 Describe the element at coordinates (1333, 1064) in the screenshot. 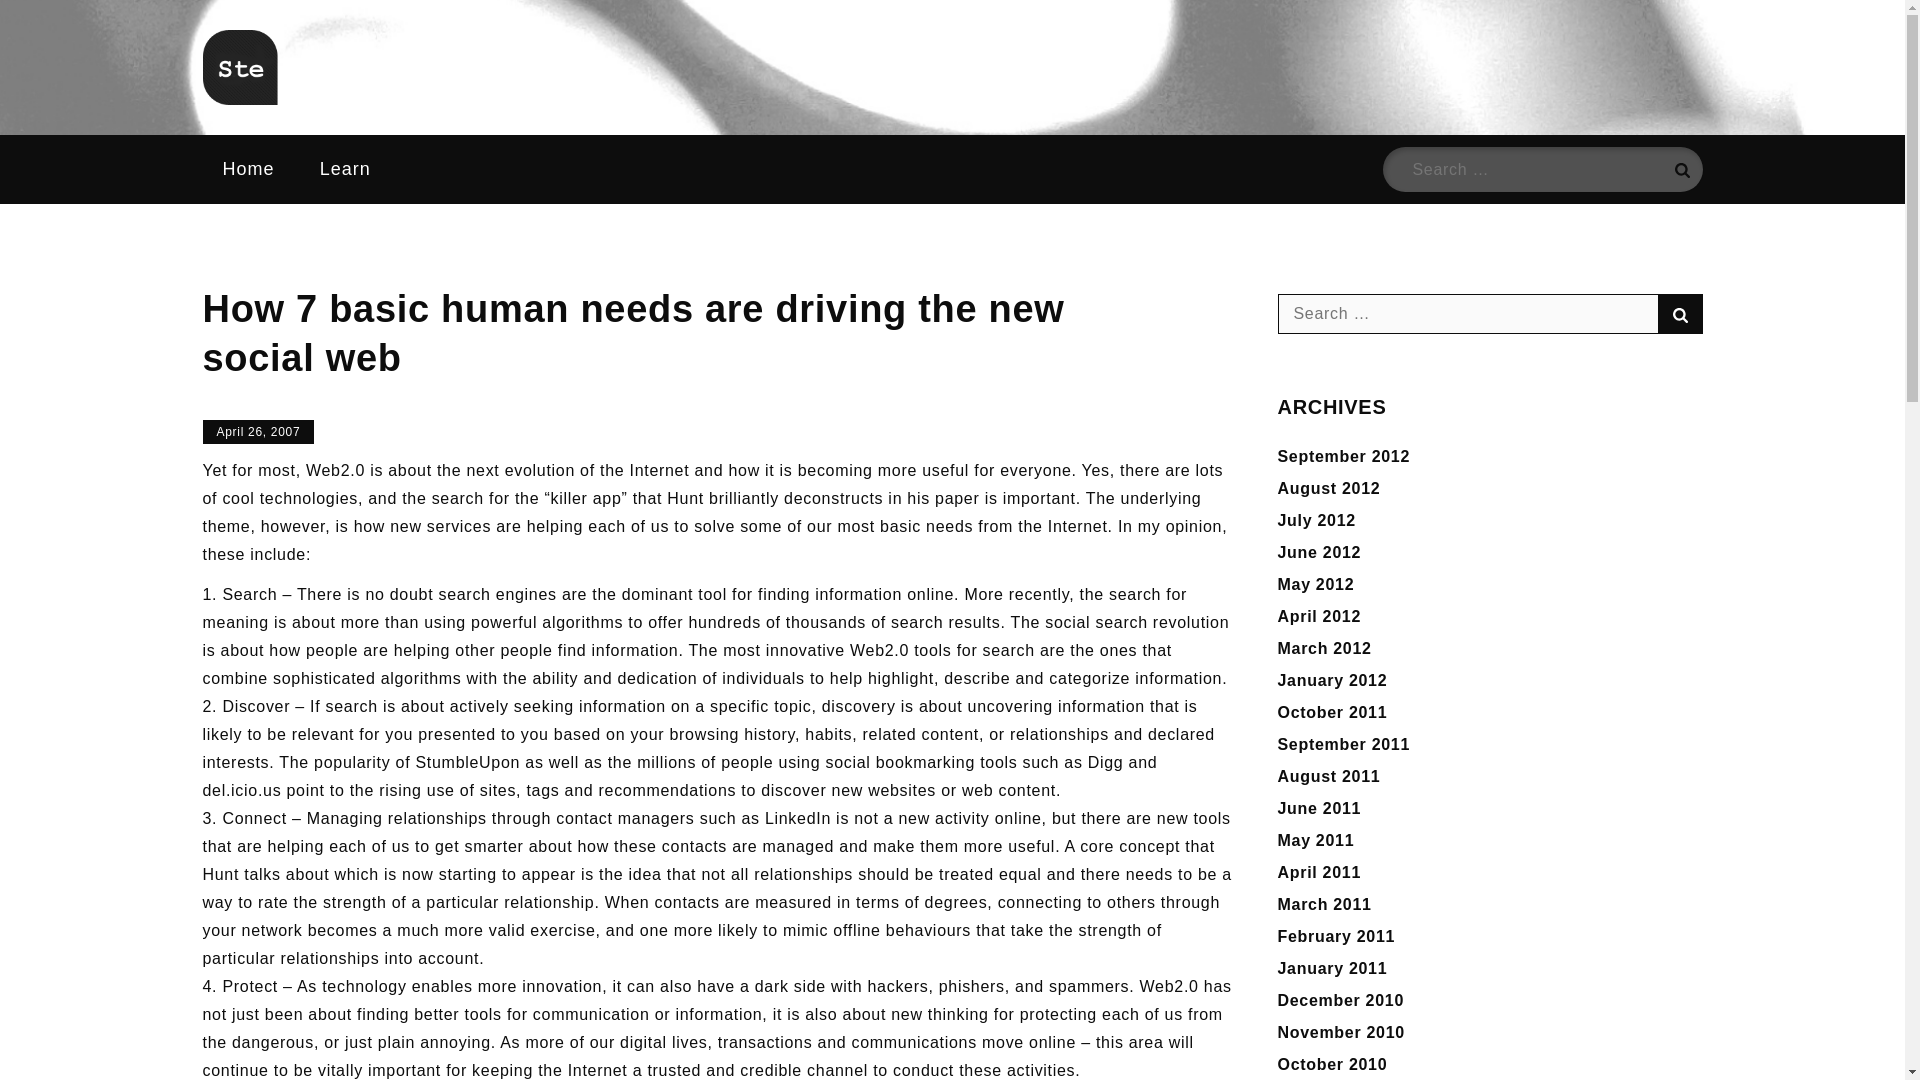

I see `October 2010` at that location.